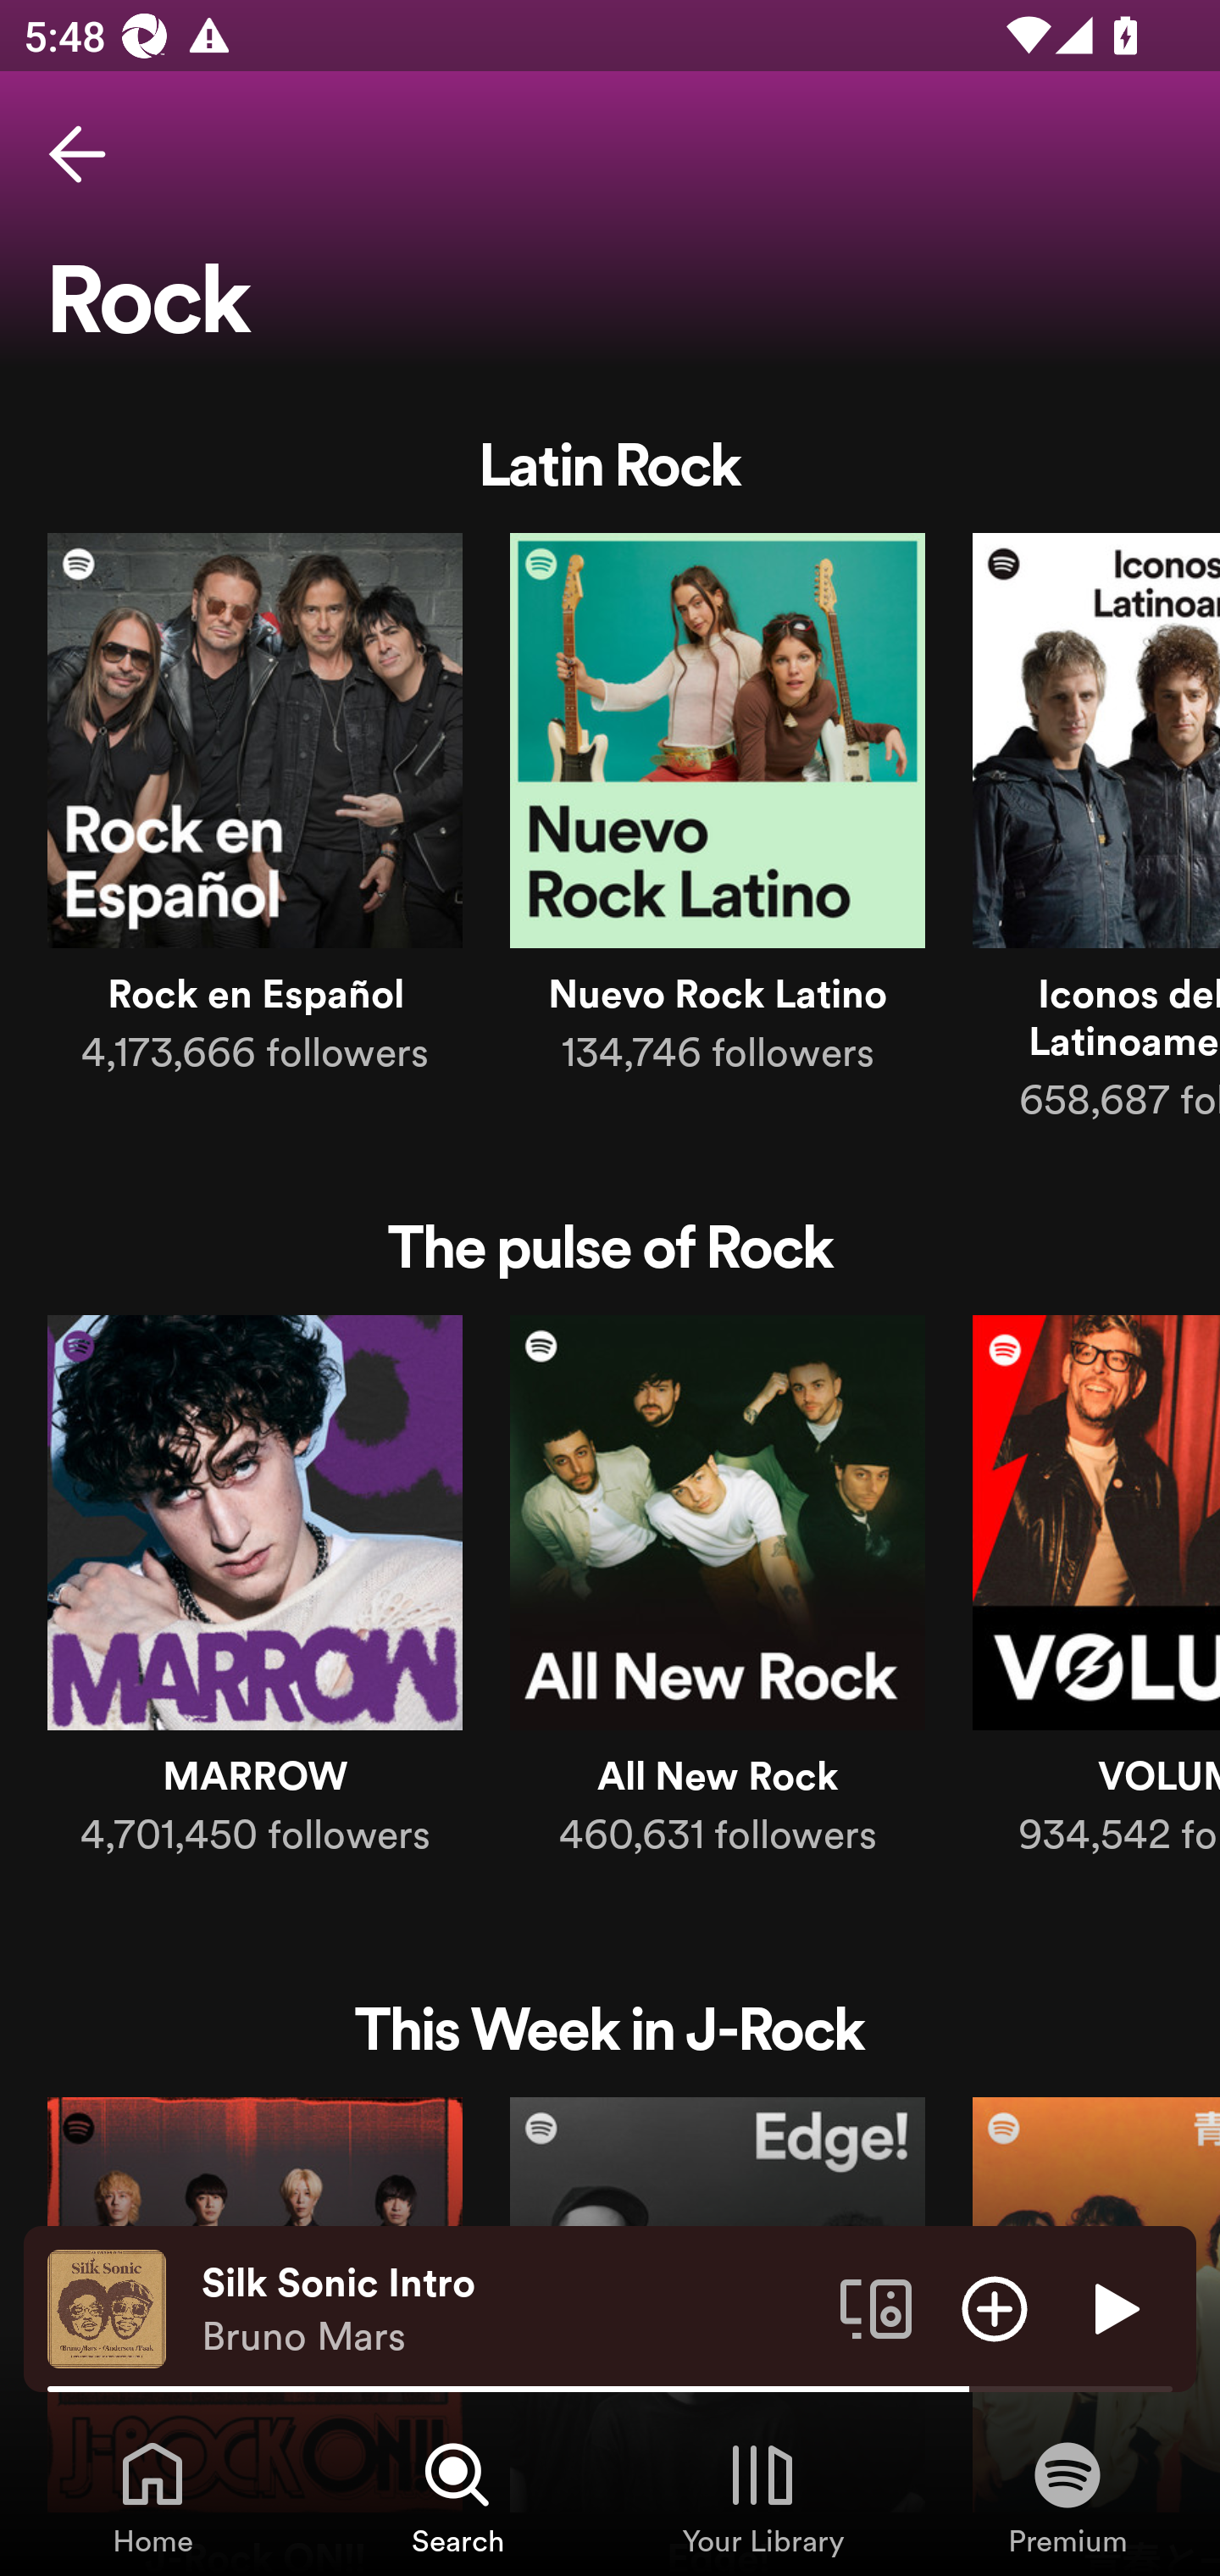 The image size is (1220, 2576). Describe the element at coordinates (1067, 2496) in the screenshot. I see `Premium, Tab 4 of 4 Premium Premium` at that location.